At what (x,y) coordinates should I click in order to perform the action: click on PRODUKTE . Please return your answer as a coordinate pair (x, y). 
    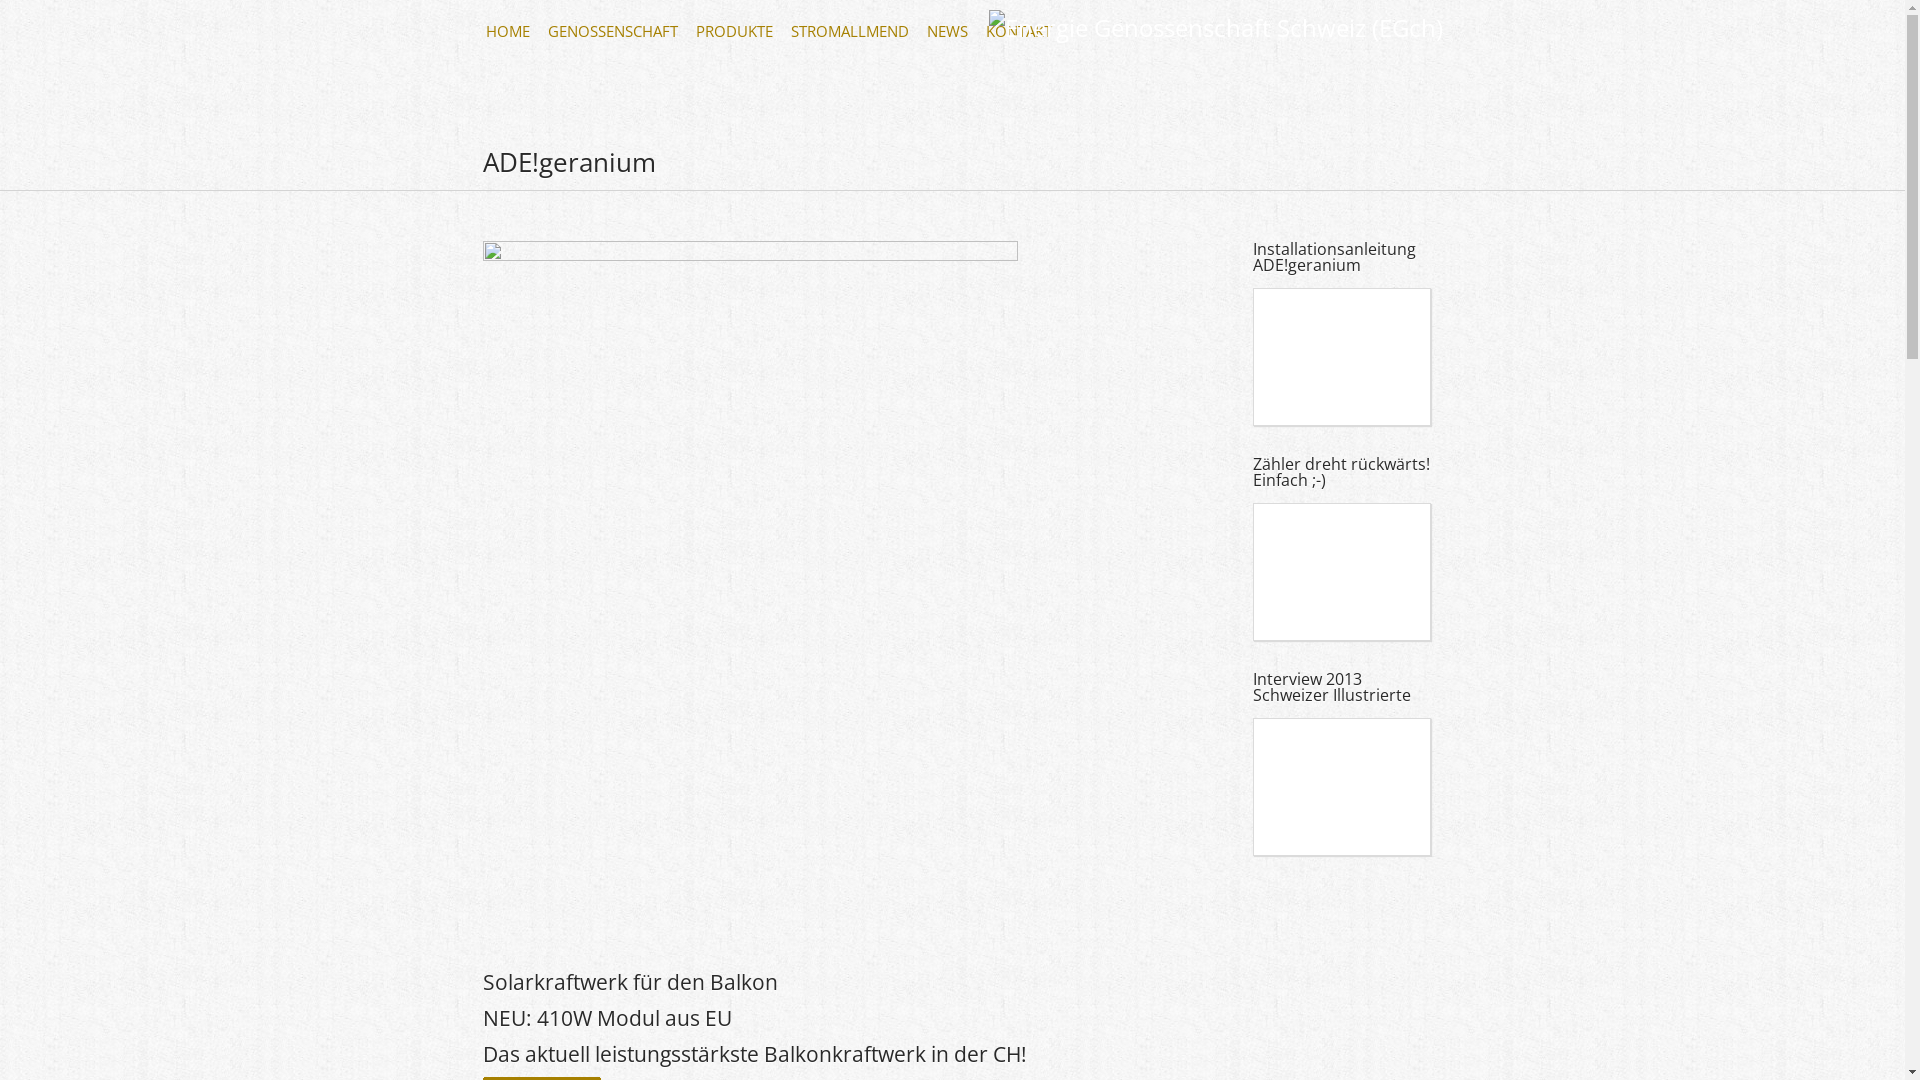
    Looking at the image, I should click on (734, 26).